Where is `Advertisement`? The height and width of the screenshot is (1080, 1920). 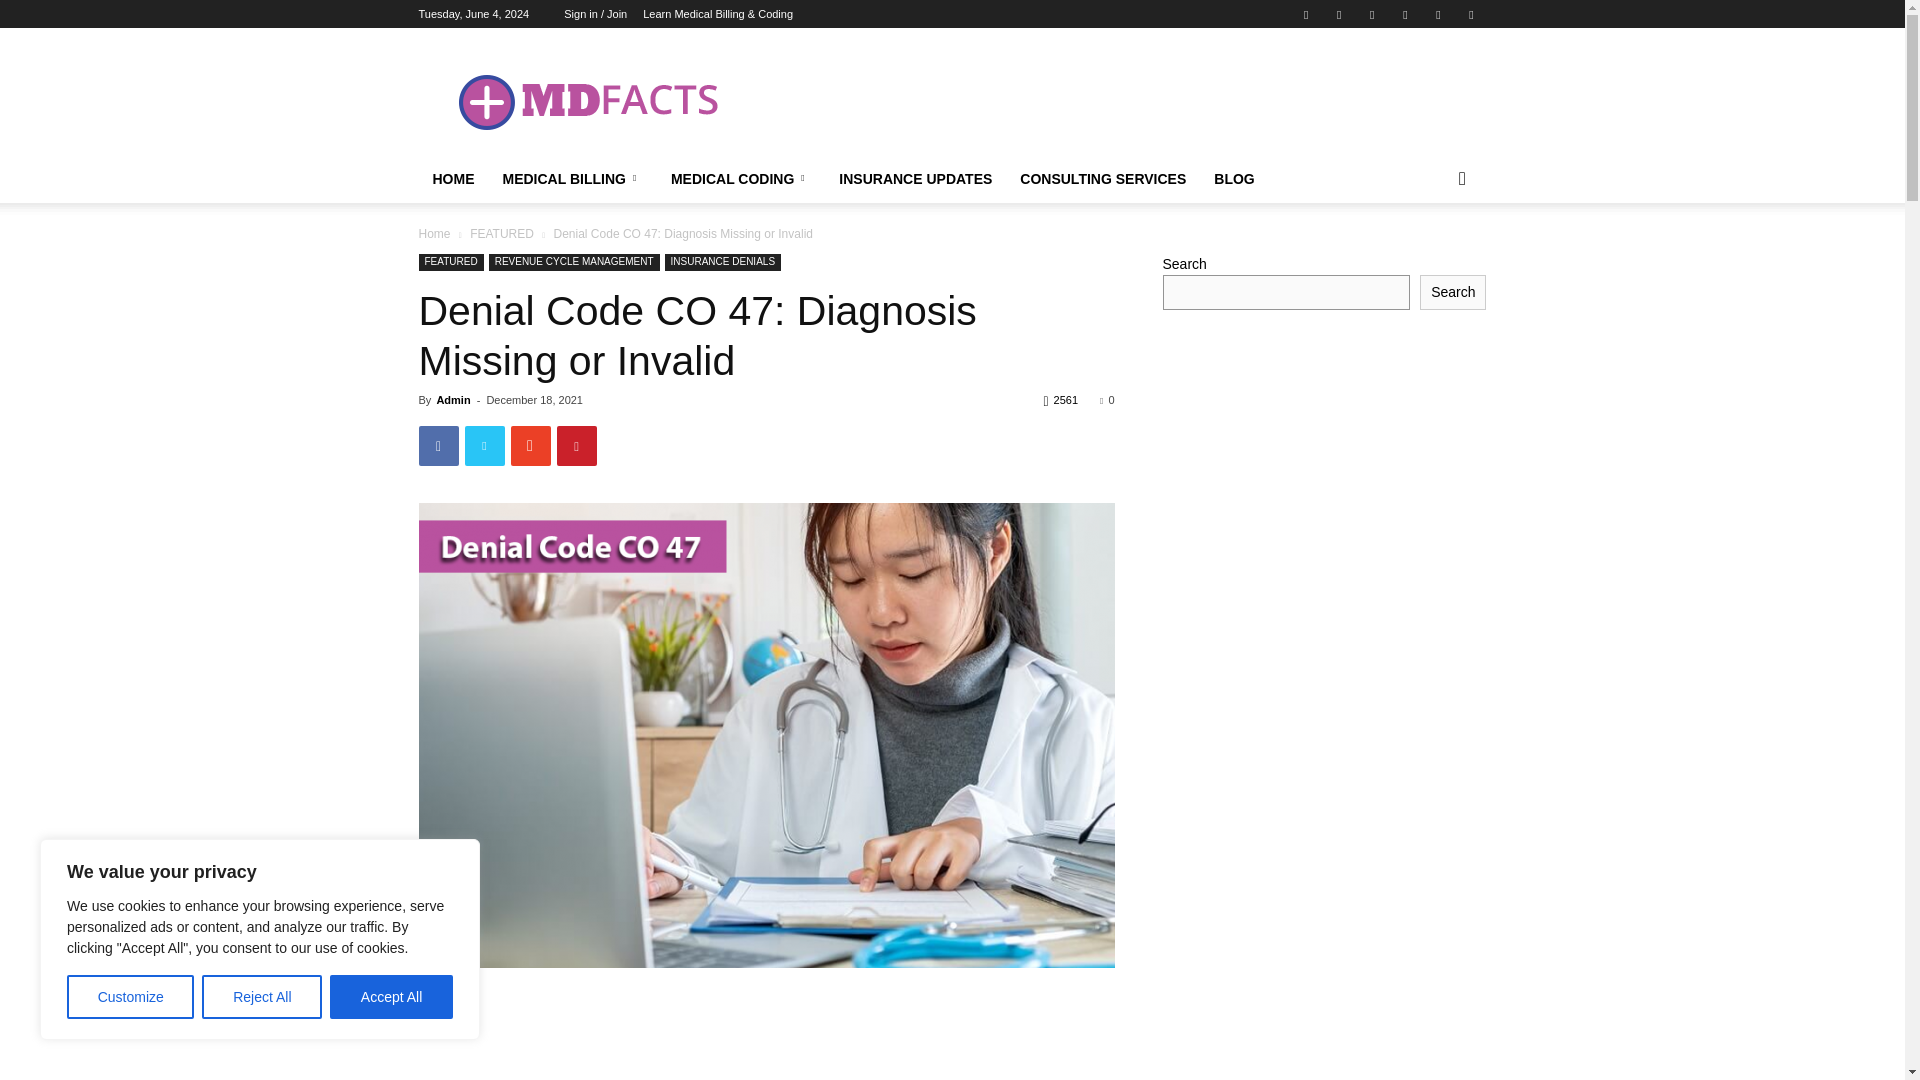 Advertisement is located at coordinates (1122, 100).